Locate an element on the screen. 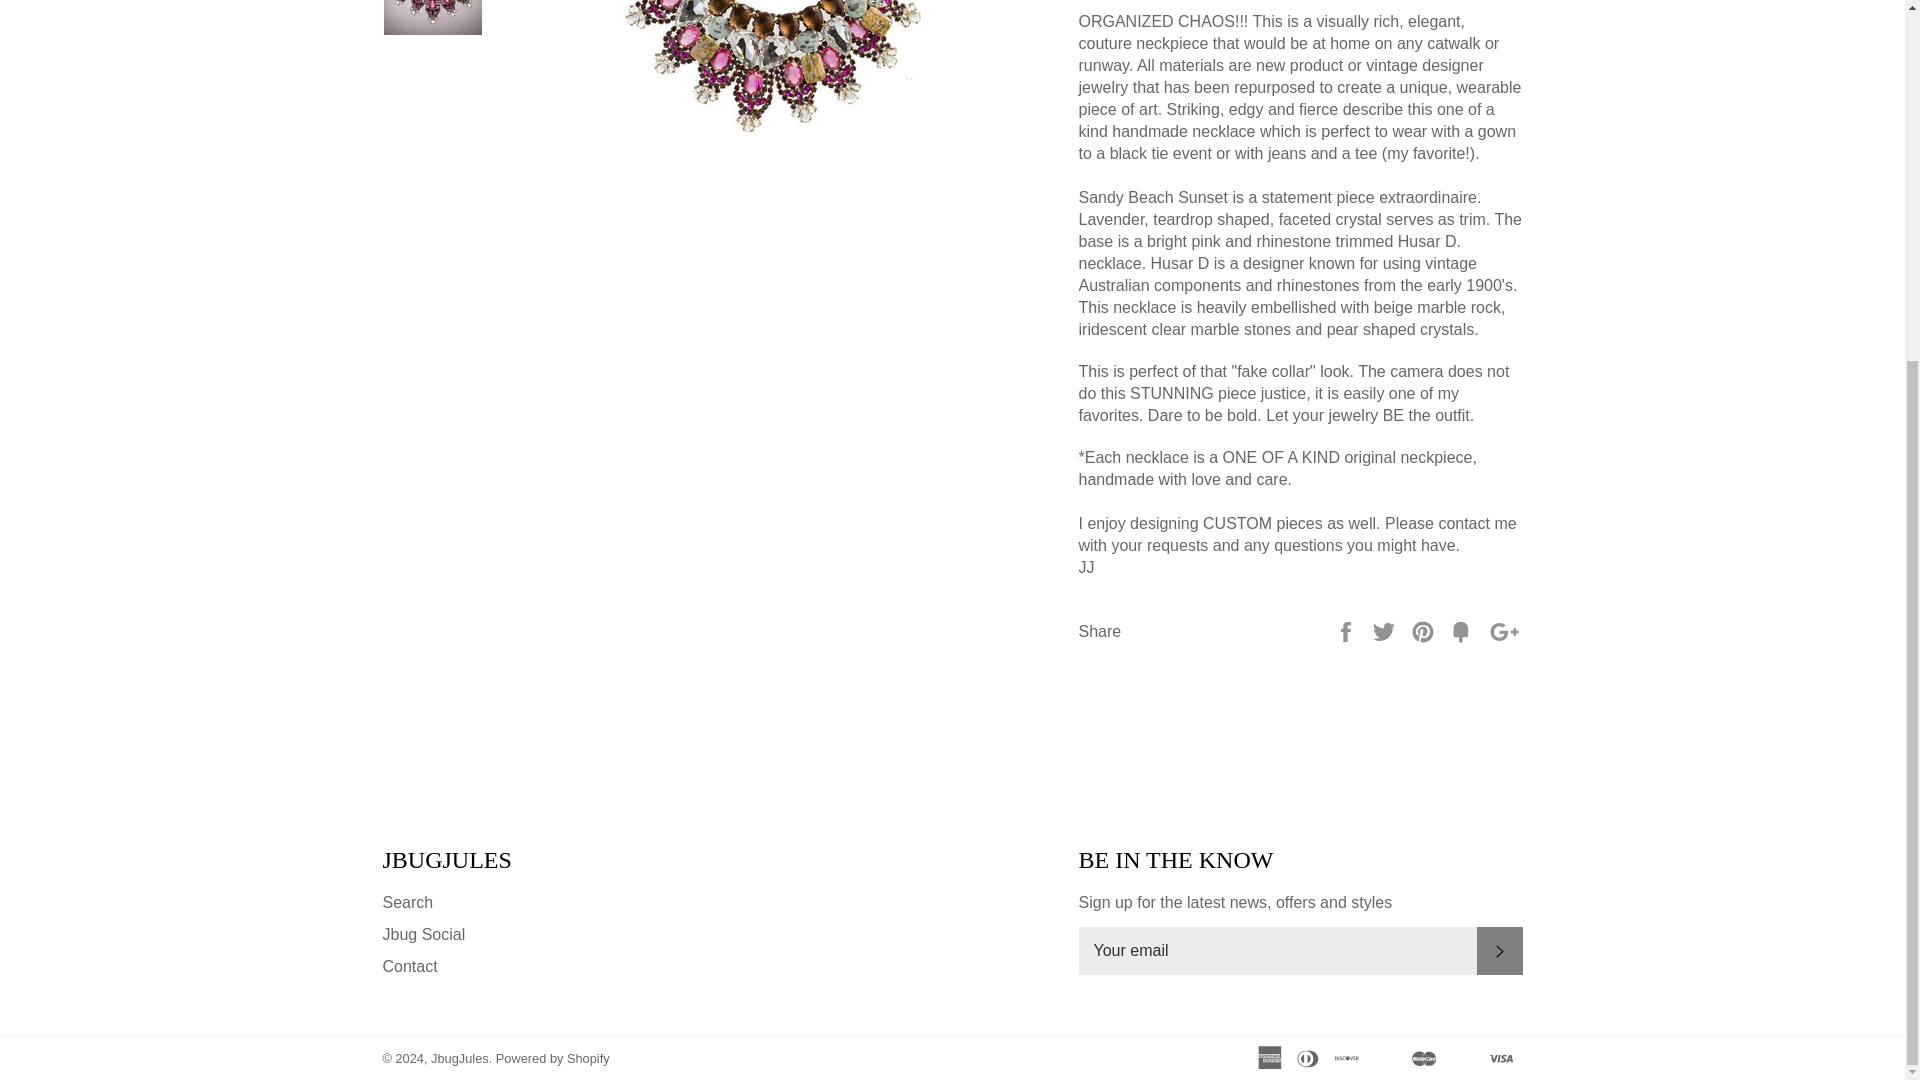  Pin it is located at coordinates (1424, 630).